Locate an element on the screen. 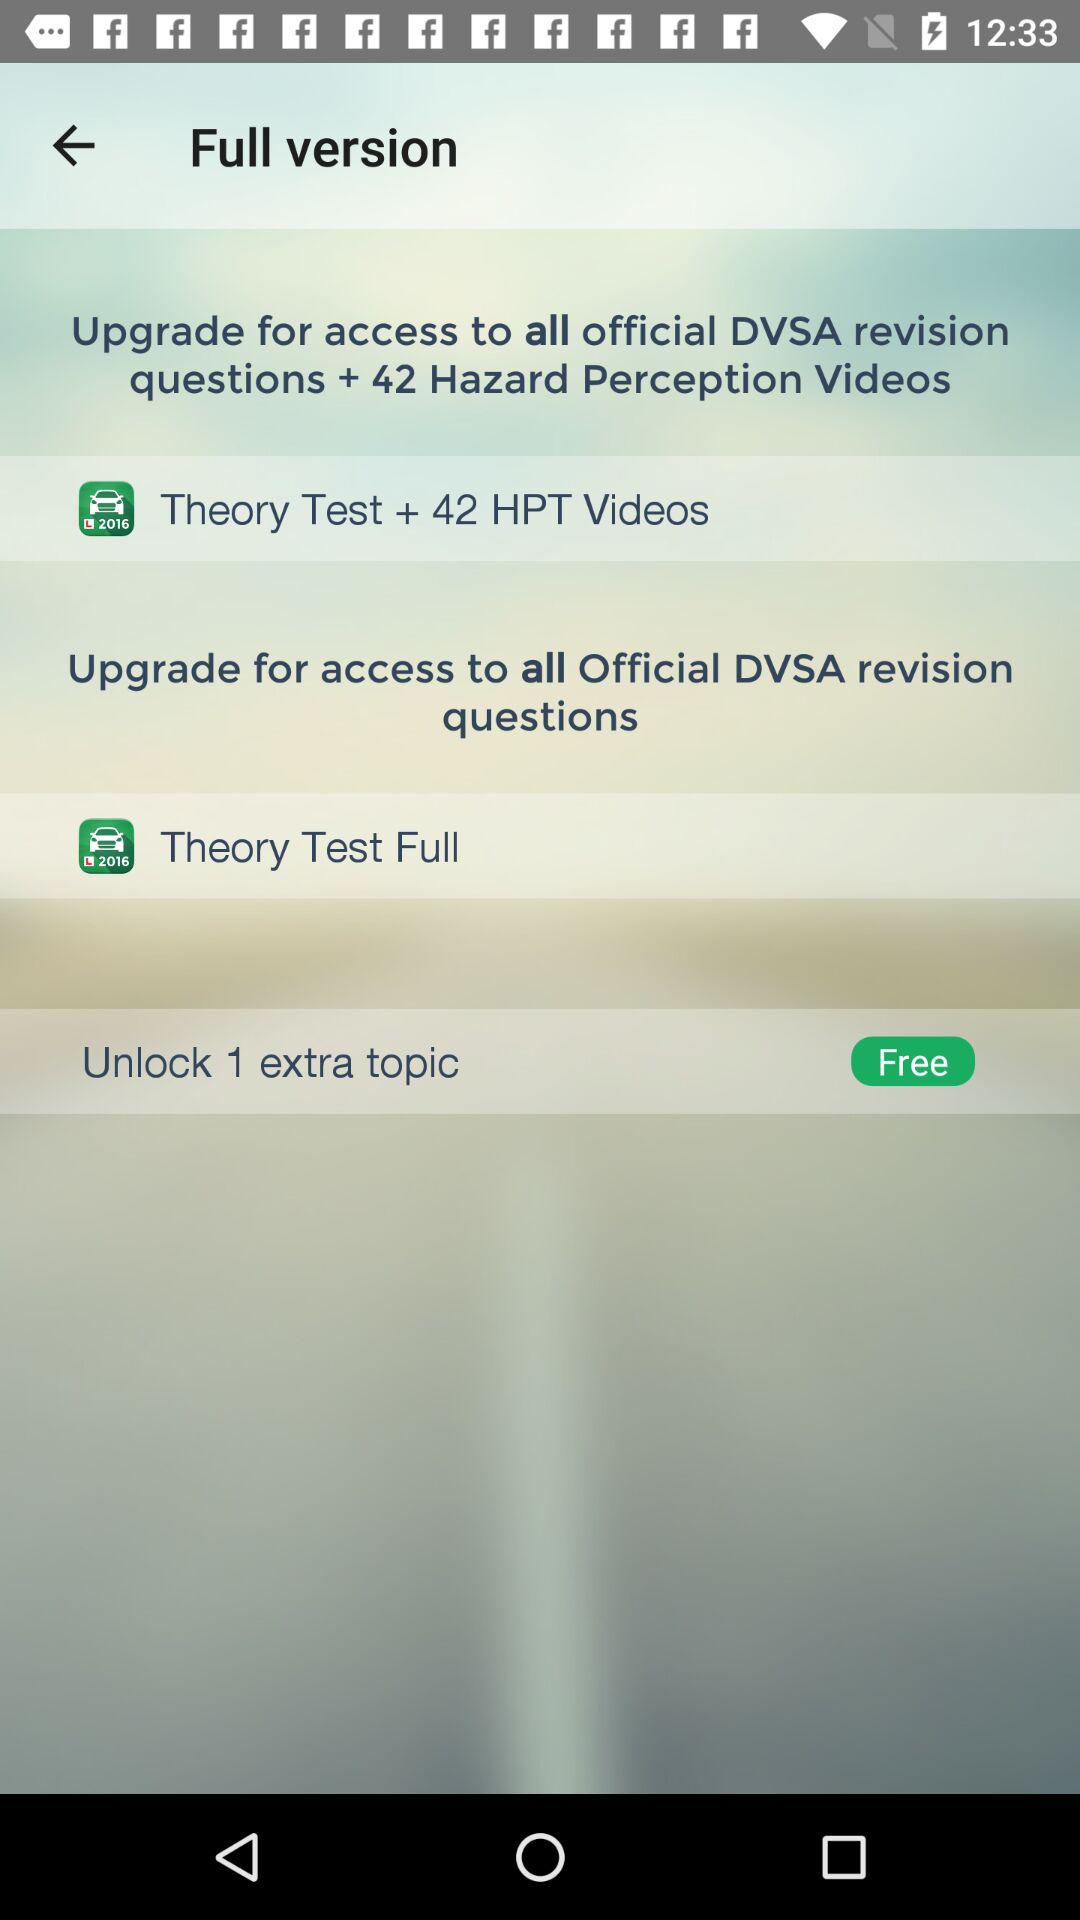  select the item above the upgrade for access icon is located at coordinates (73, 146).